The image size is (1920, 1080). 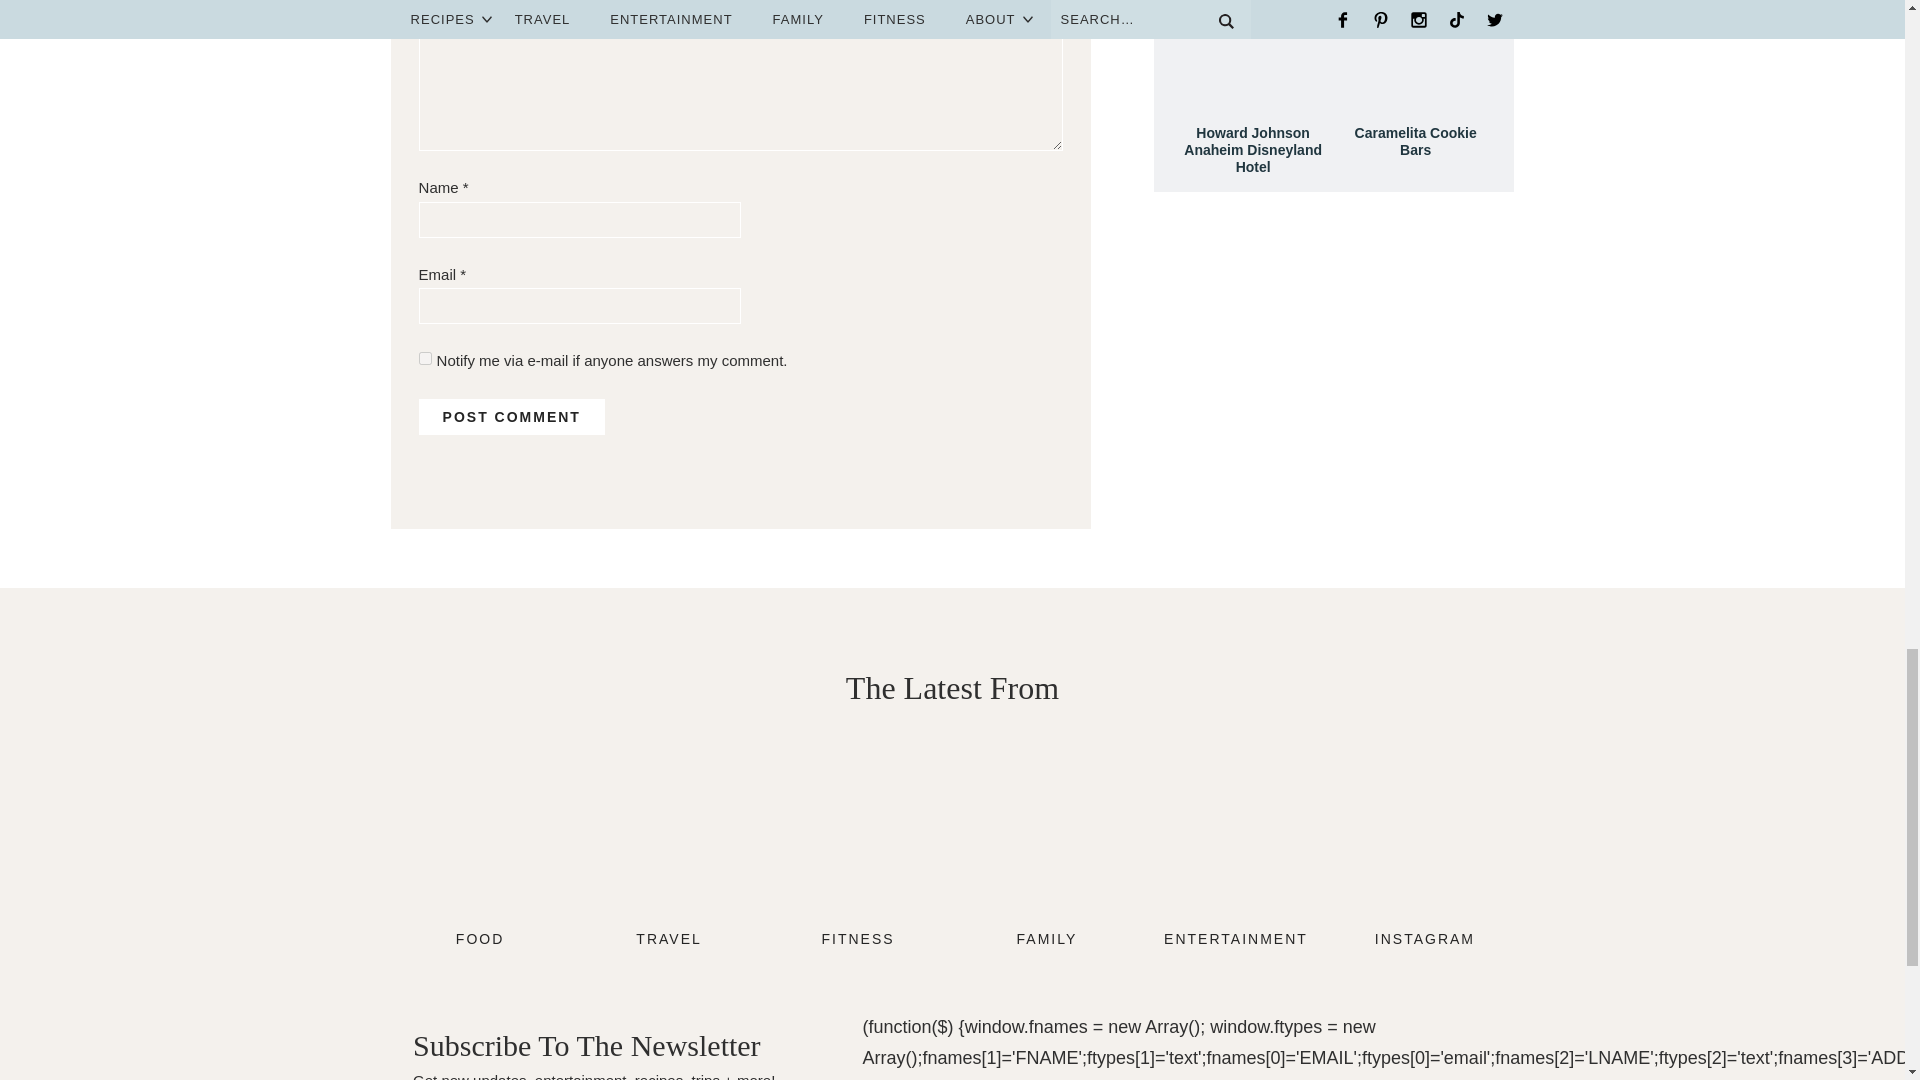 I want to click on Post Comment, so click(x=511, y=416).